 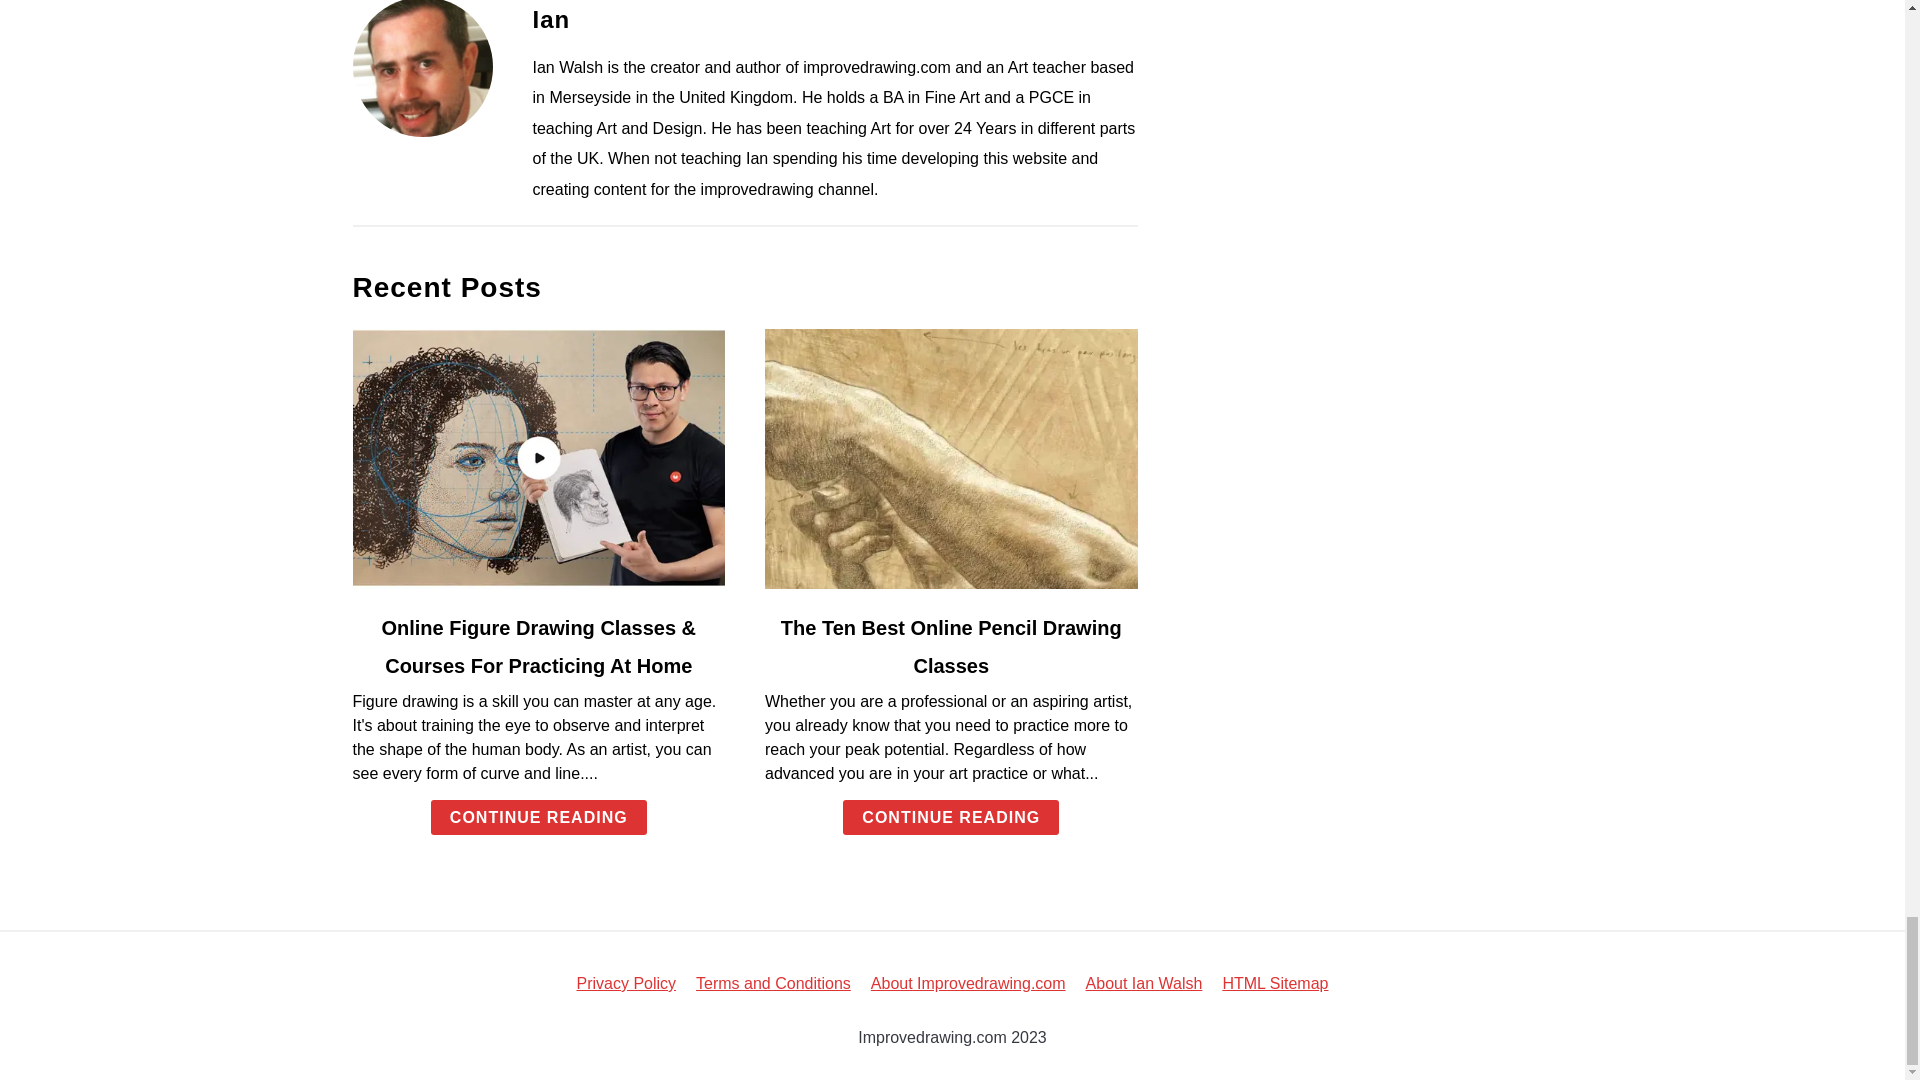 I want to click on CONTINUE READING, so click(x=538, y=817).